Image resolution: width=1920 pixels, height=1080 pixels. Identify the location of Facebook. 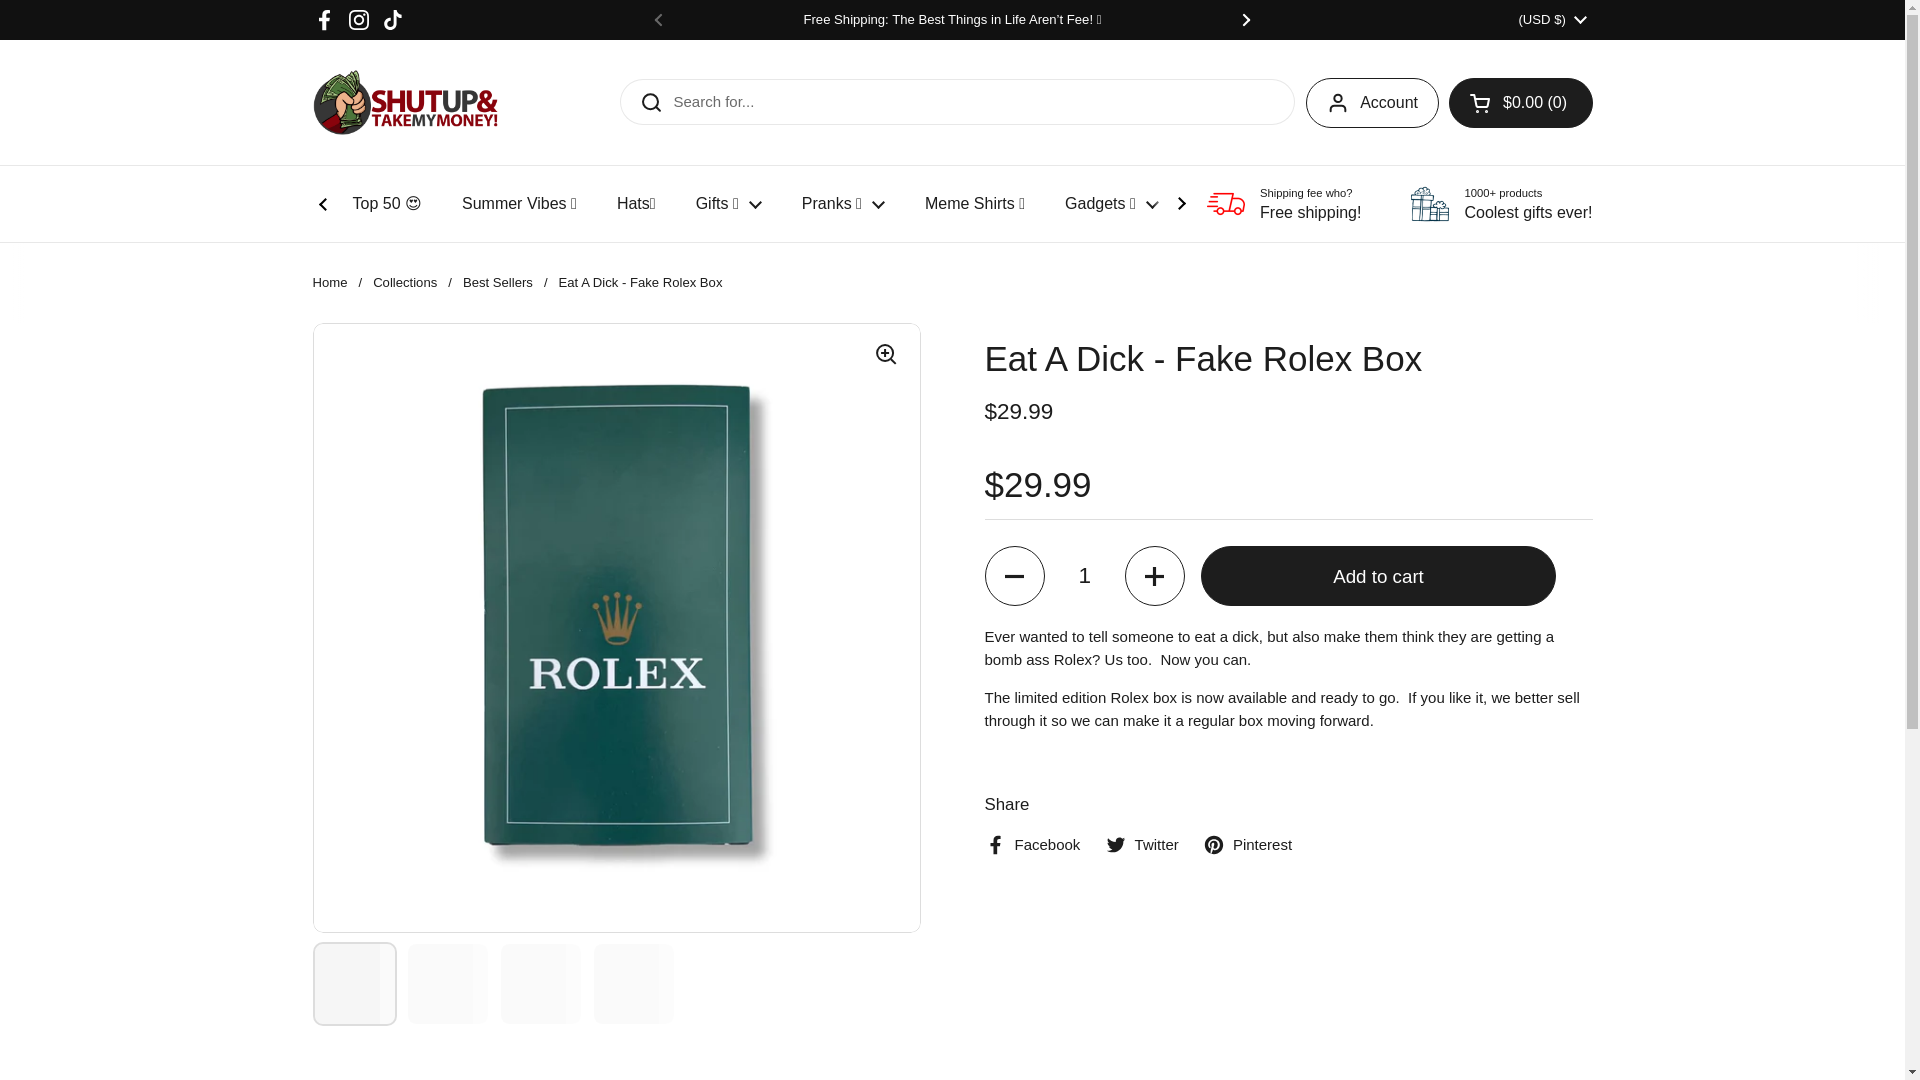
(324, 20).